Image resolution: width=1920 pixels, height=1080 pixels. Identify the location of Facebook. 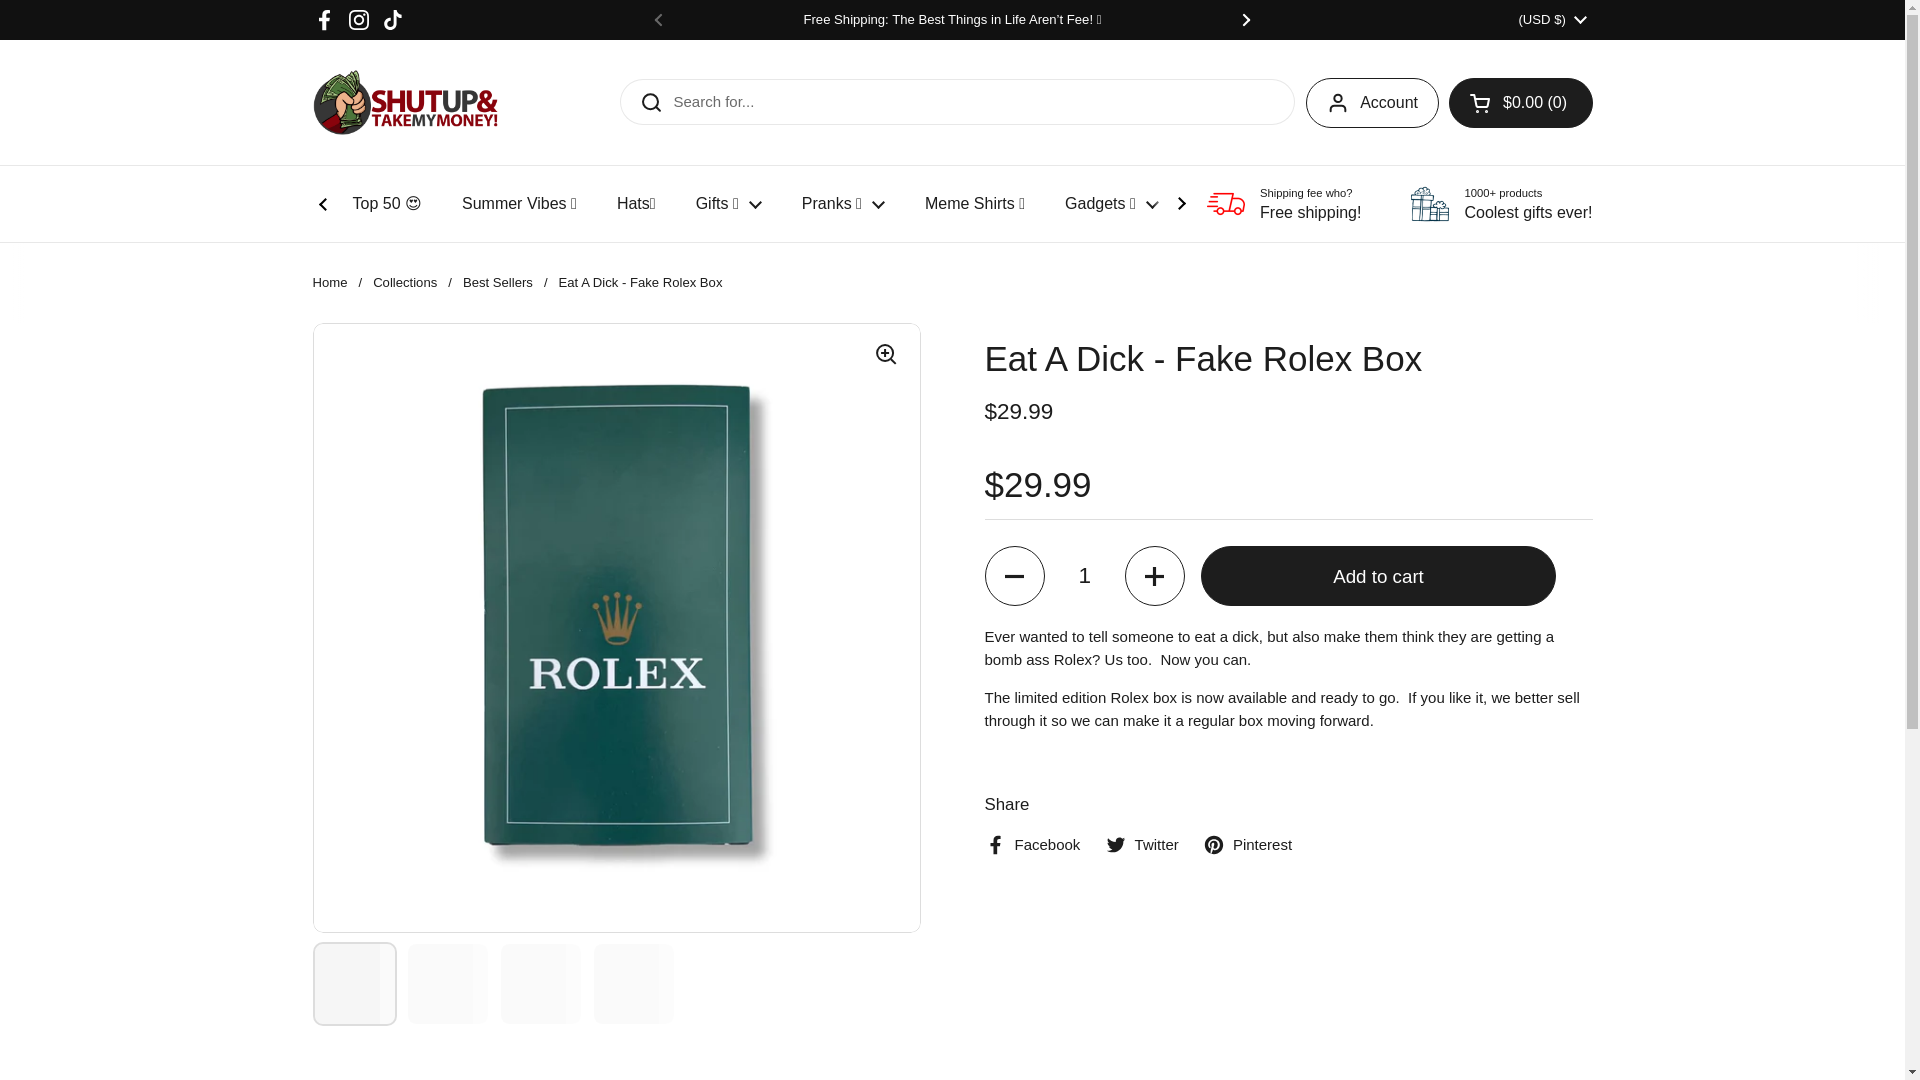
(324, 20).